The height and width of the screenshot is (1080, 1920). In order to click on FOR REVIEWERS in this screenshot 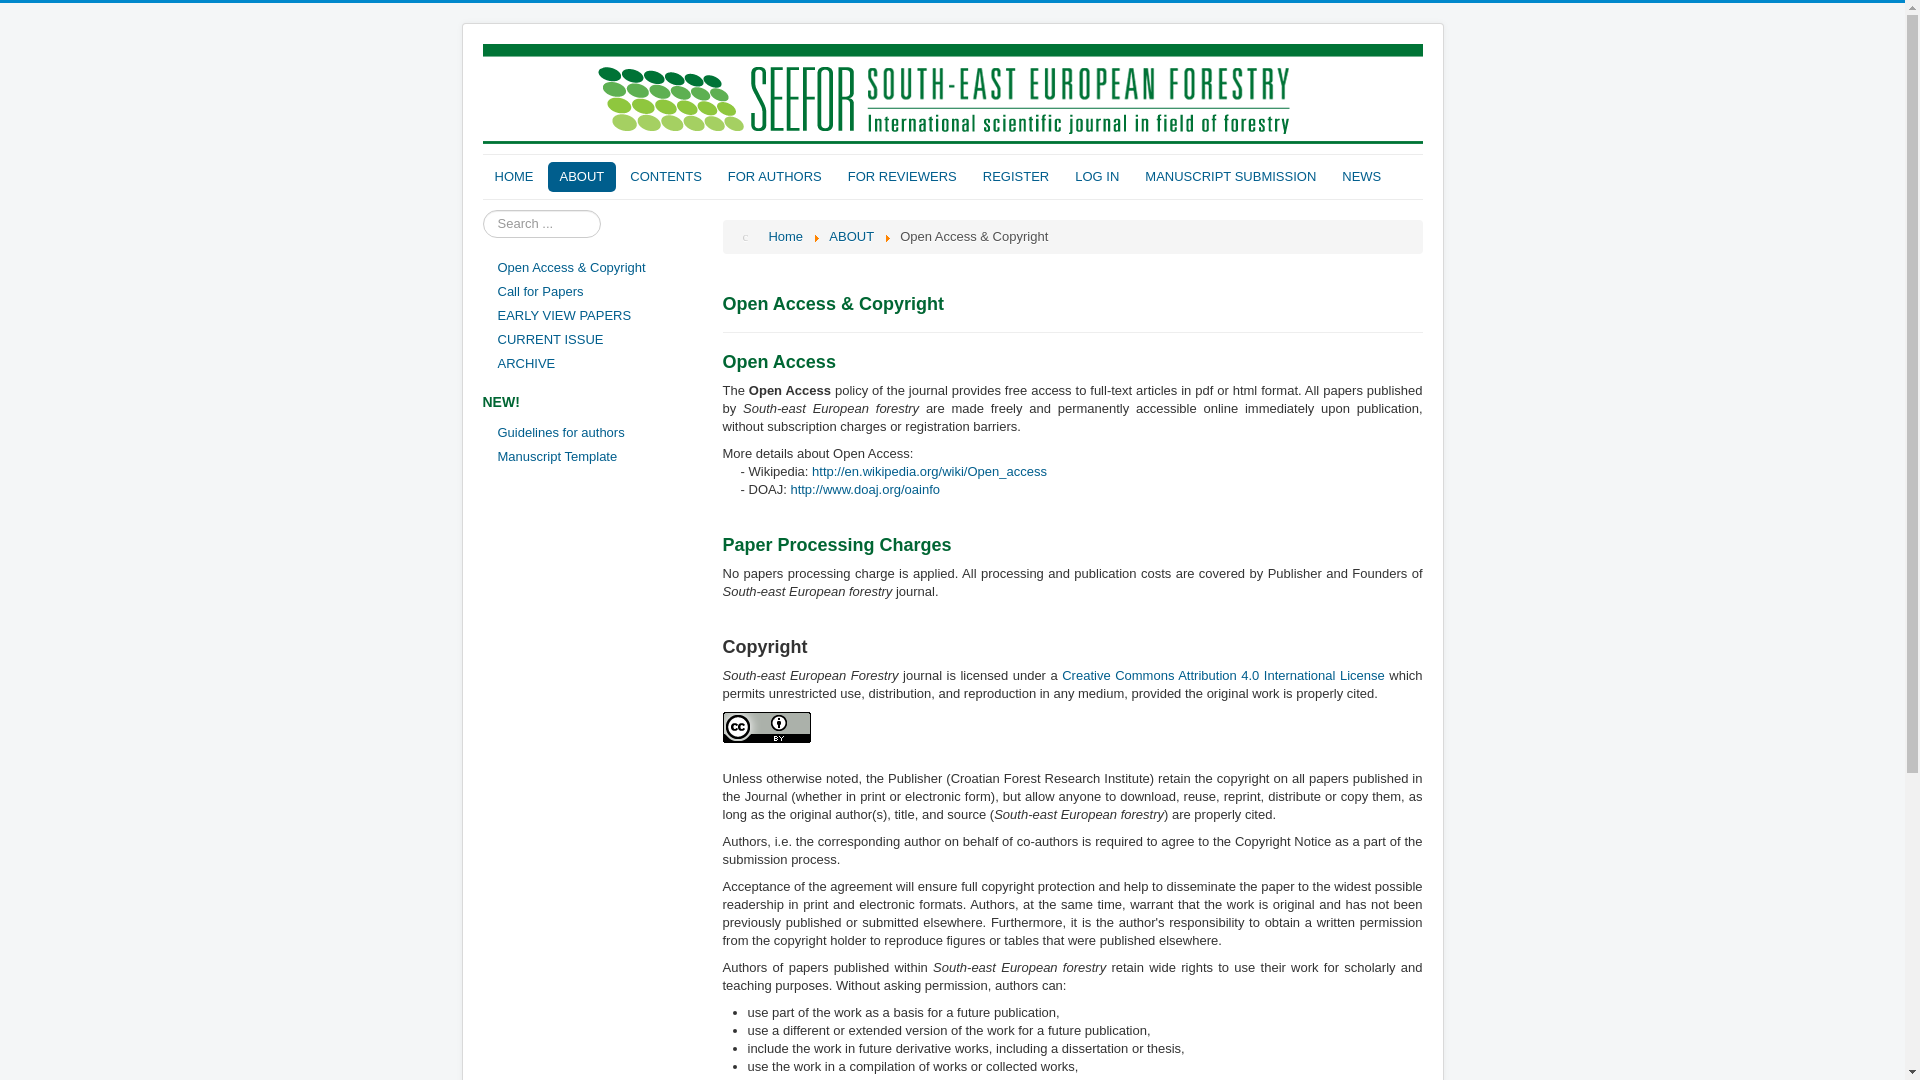, I will do `click(902, 177)`.